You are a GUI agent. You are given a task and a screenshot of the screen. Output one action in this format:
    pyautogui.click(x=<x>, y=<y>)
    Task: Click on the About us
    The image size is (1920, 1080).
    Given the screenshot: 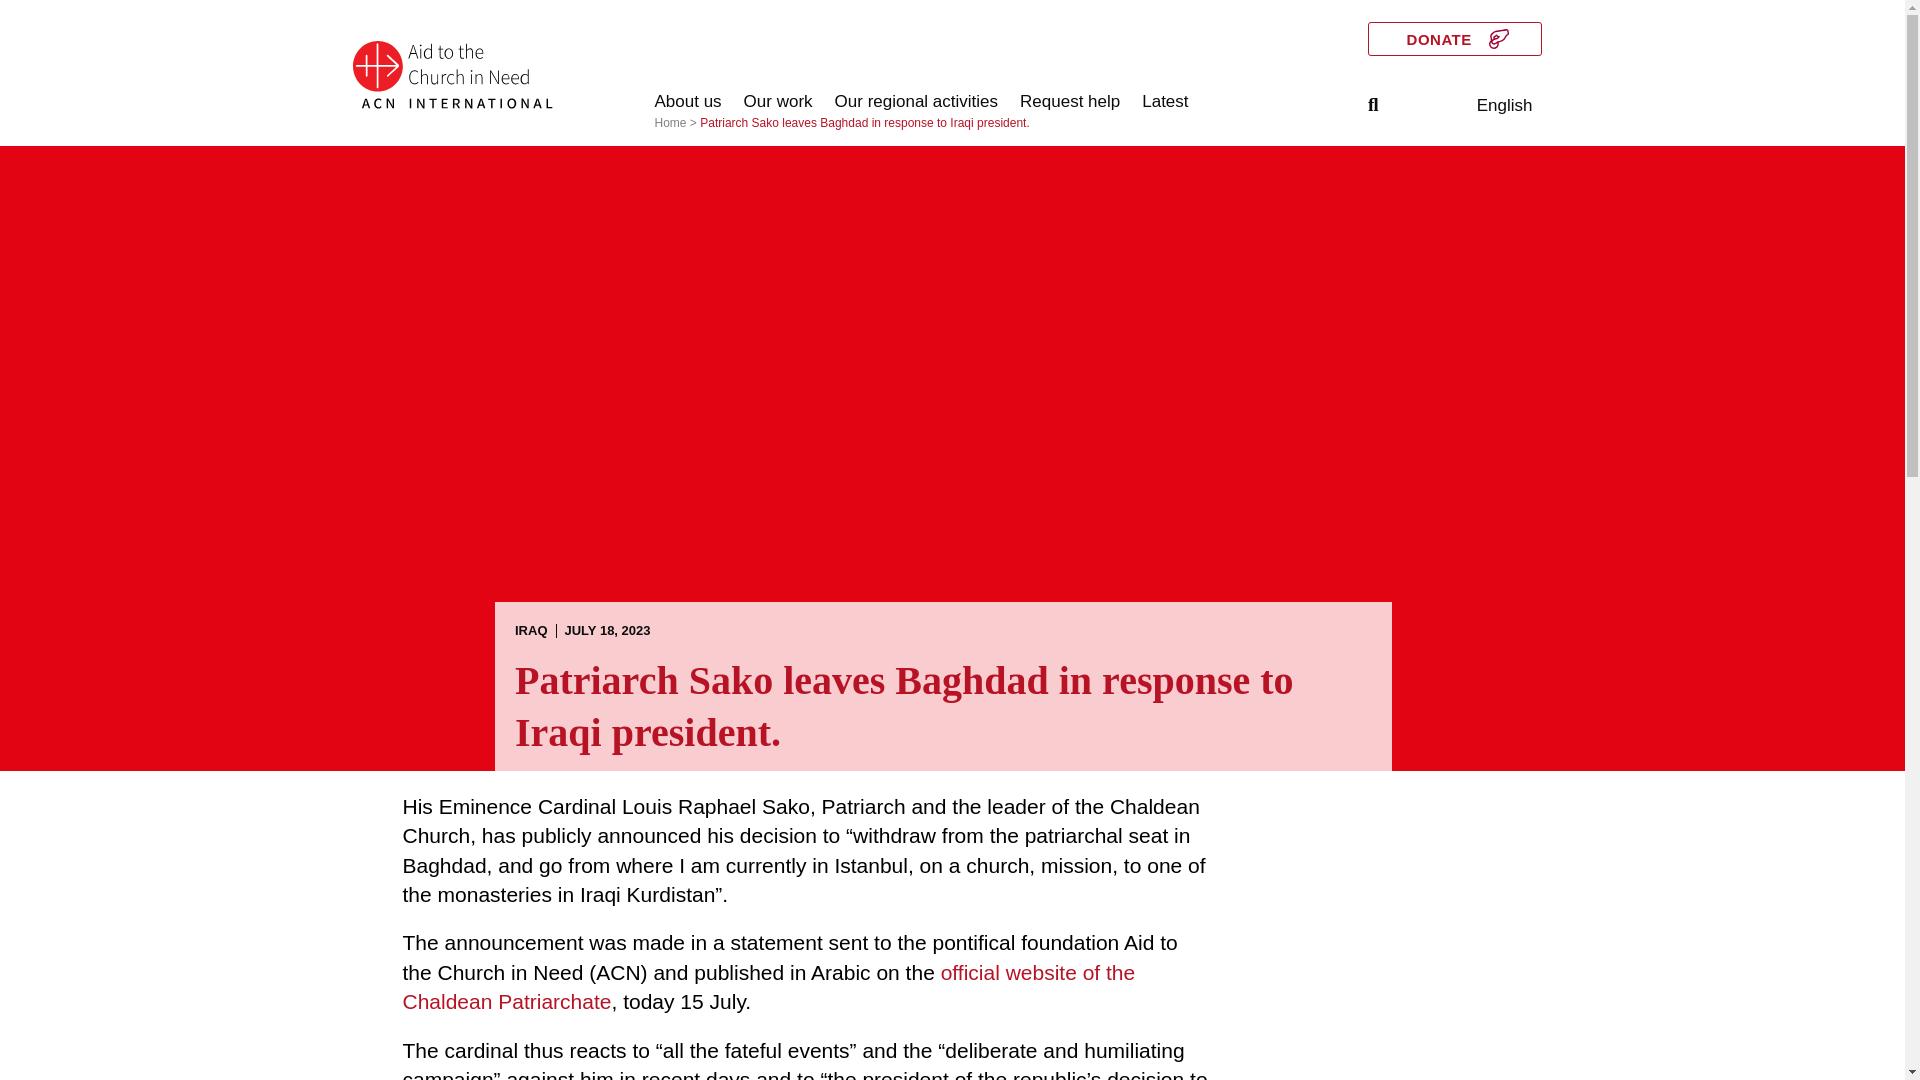 What is the action you would take?
    pyautogui.click(x=688, y=102)
    